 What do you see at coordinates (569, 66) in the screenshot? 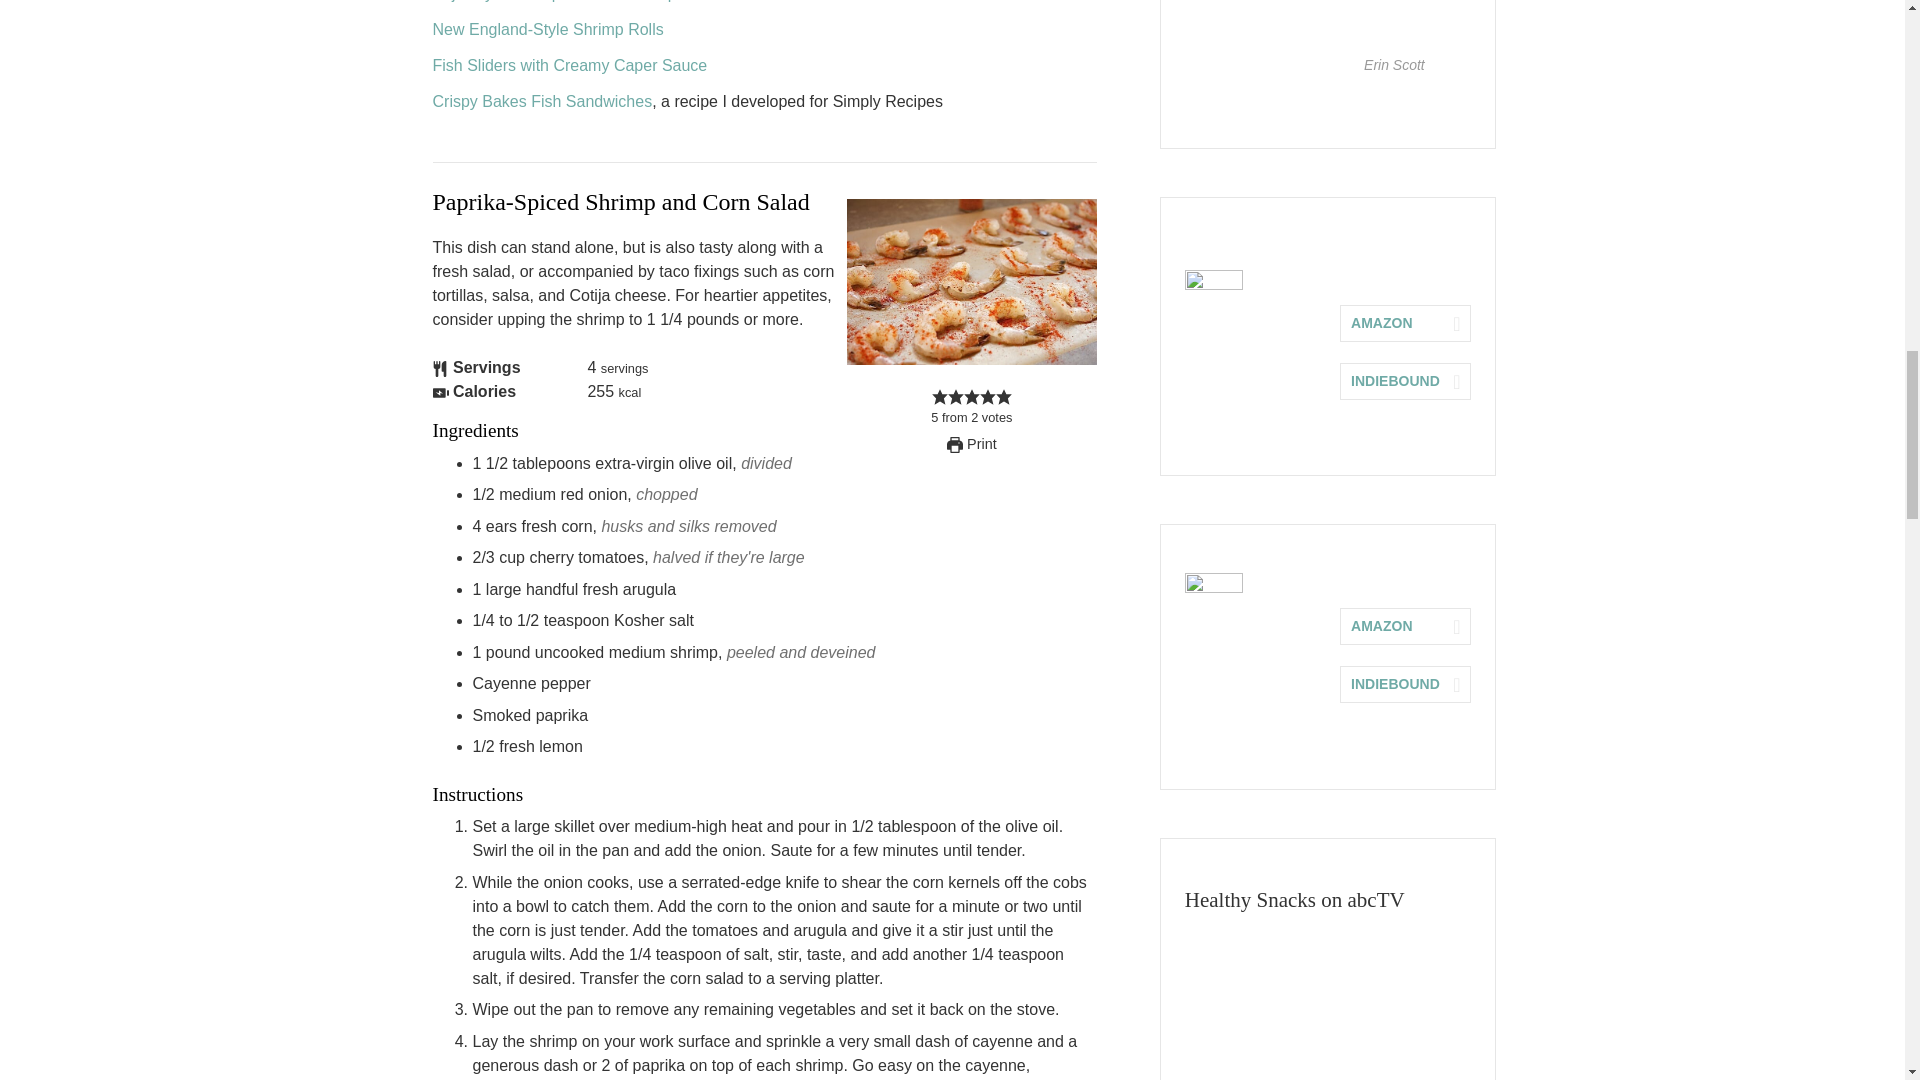
I see `Fish Sliders with Creamy Caper Sauce` at bounding box center [569, 66].